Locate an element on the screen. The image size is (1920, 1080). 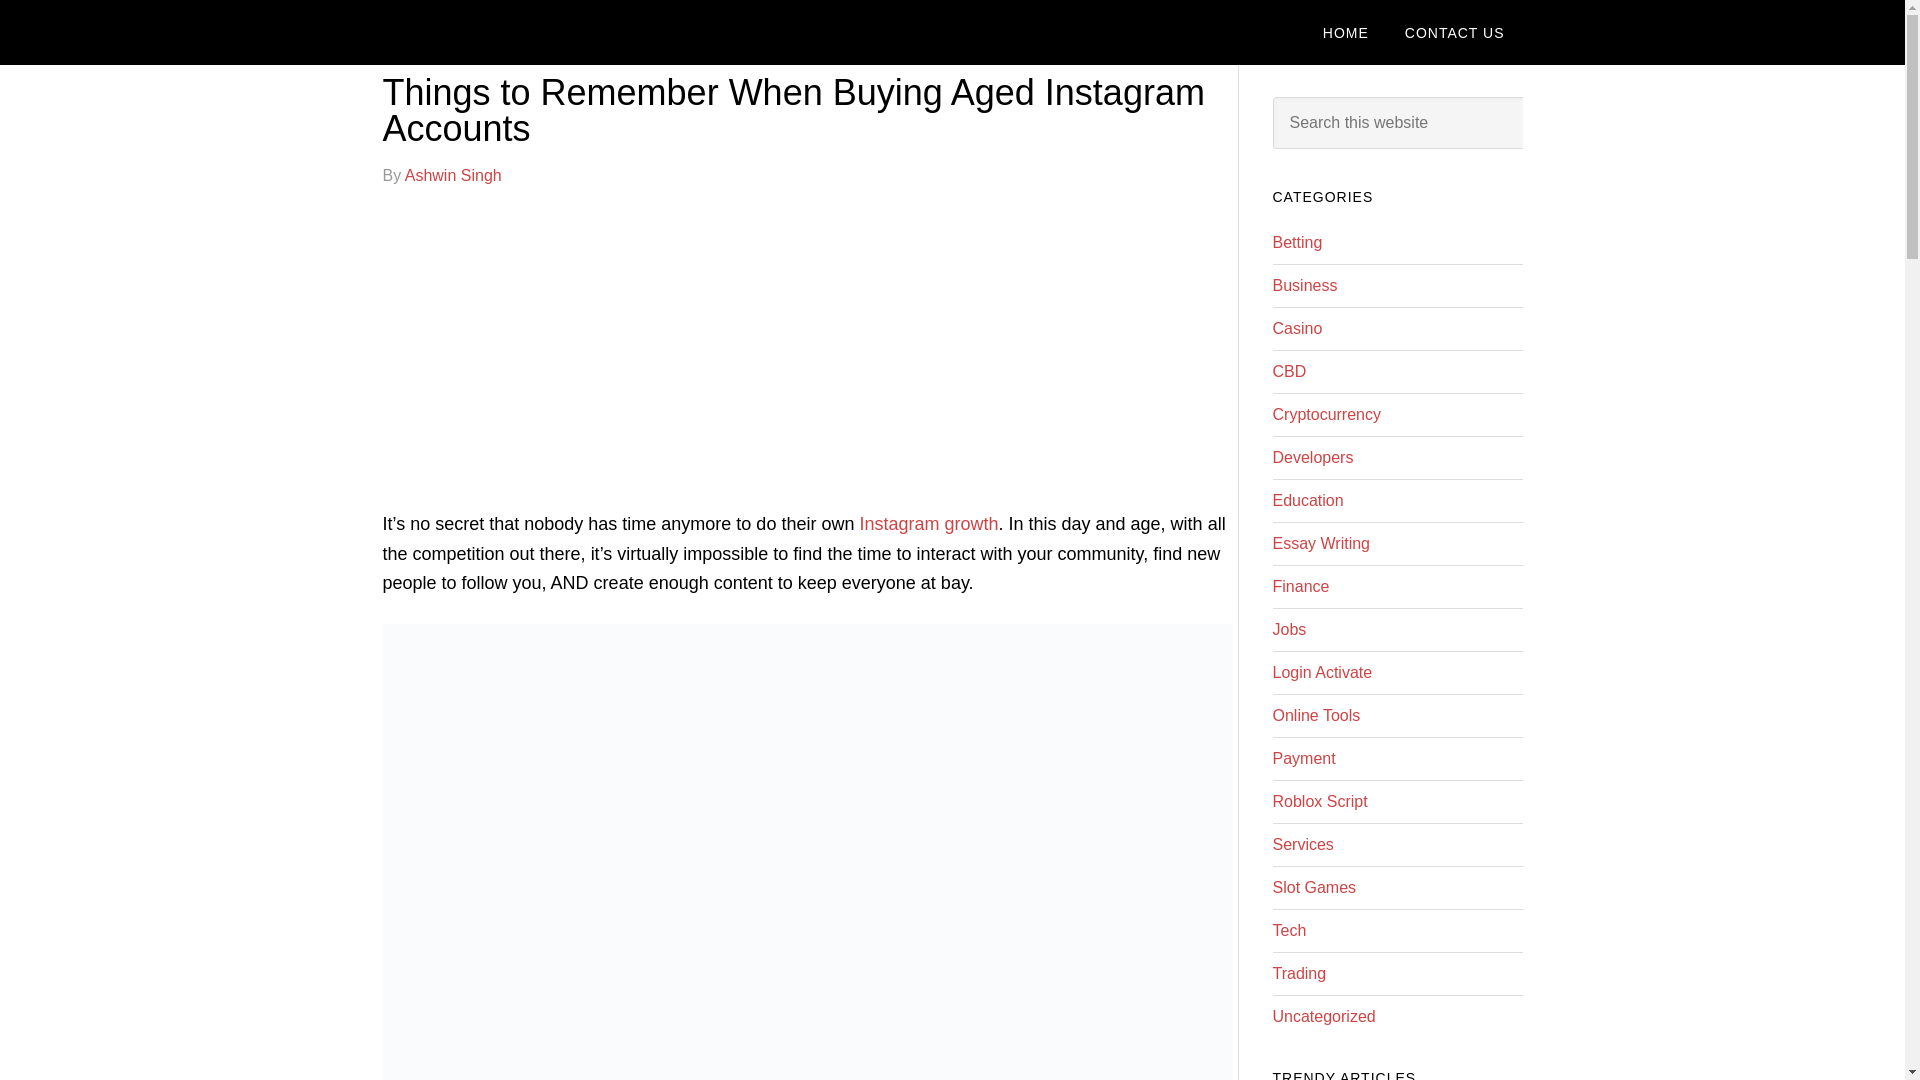
Jobs is located at coordinates (1288, 630).